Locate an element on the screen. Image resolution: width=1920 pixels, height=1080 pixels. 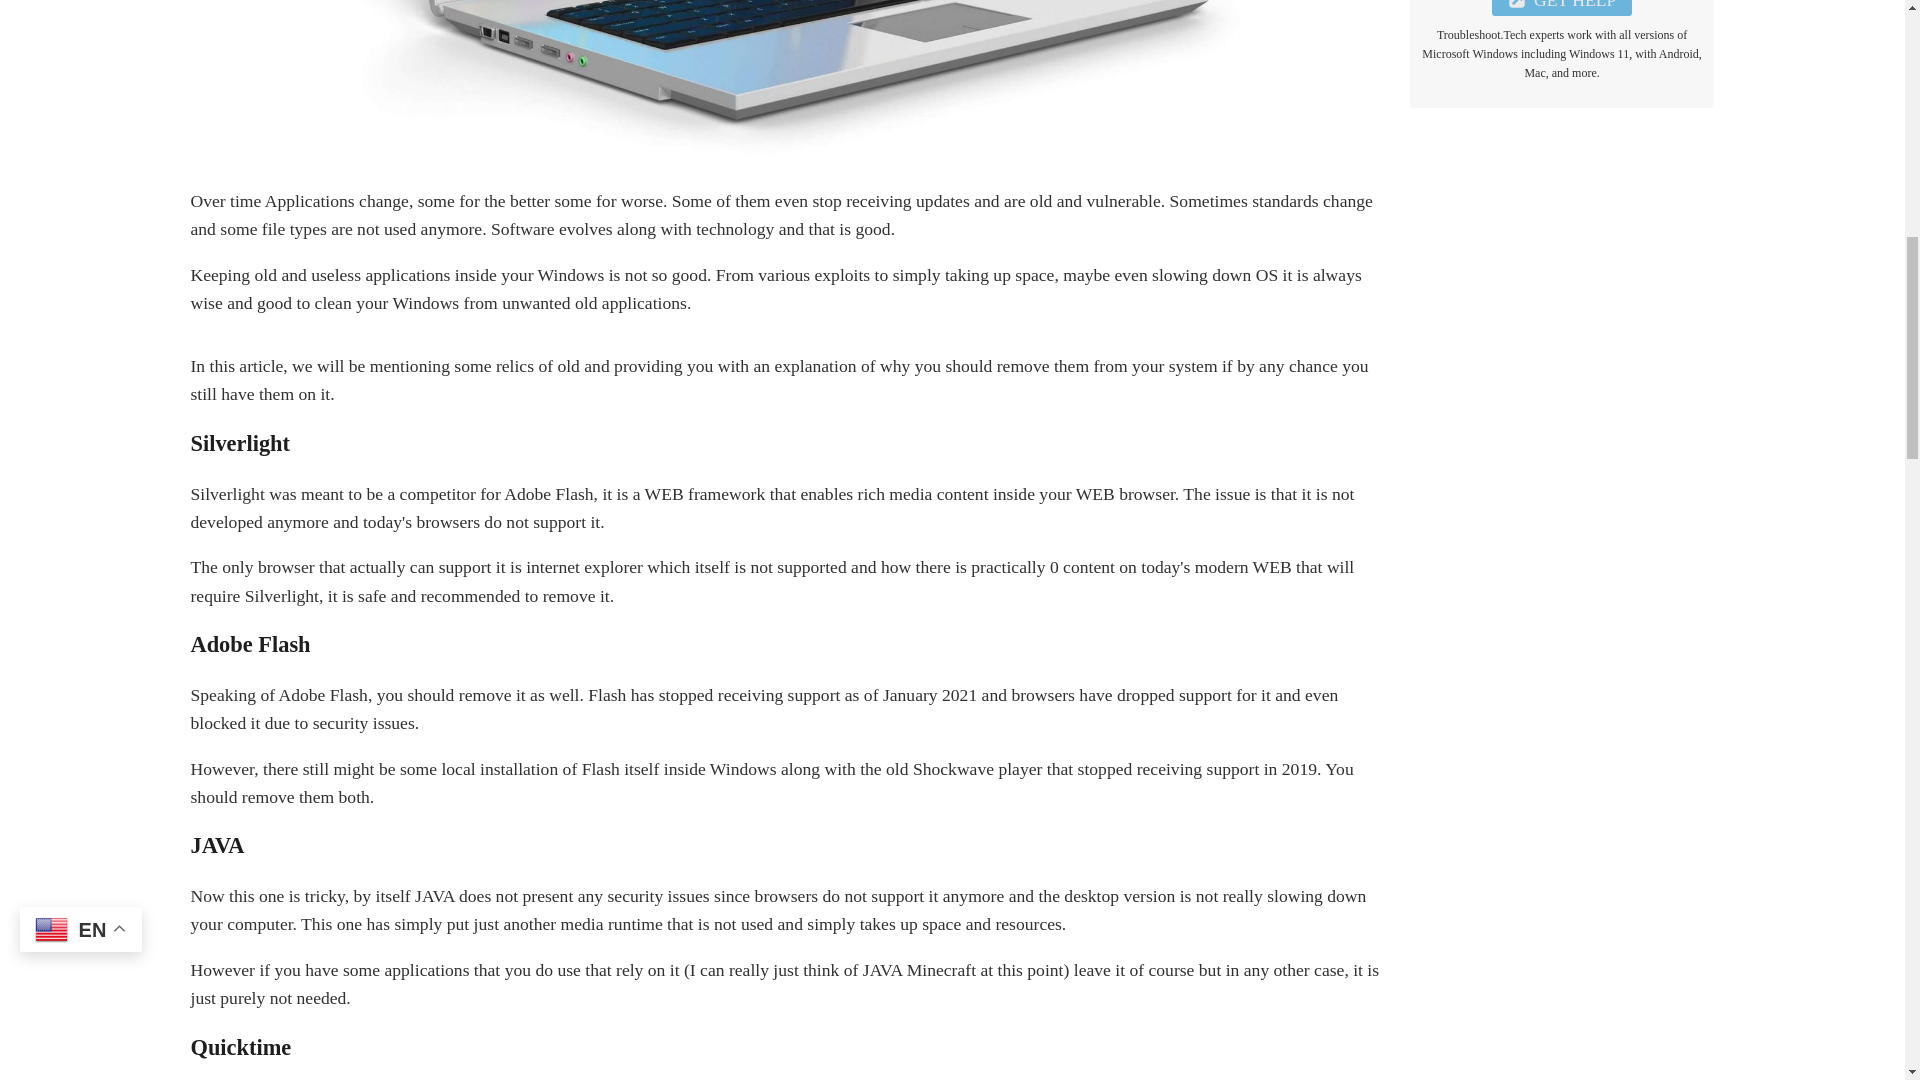
GET HELP is located at coordinates (1562, 8).